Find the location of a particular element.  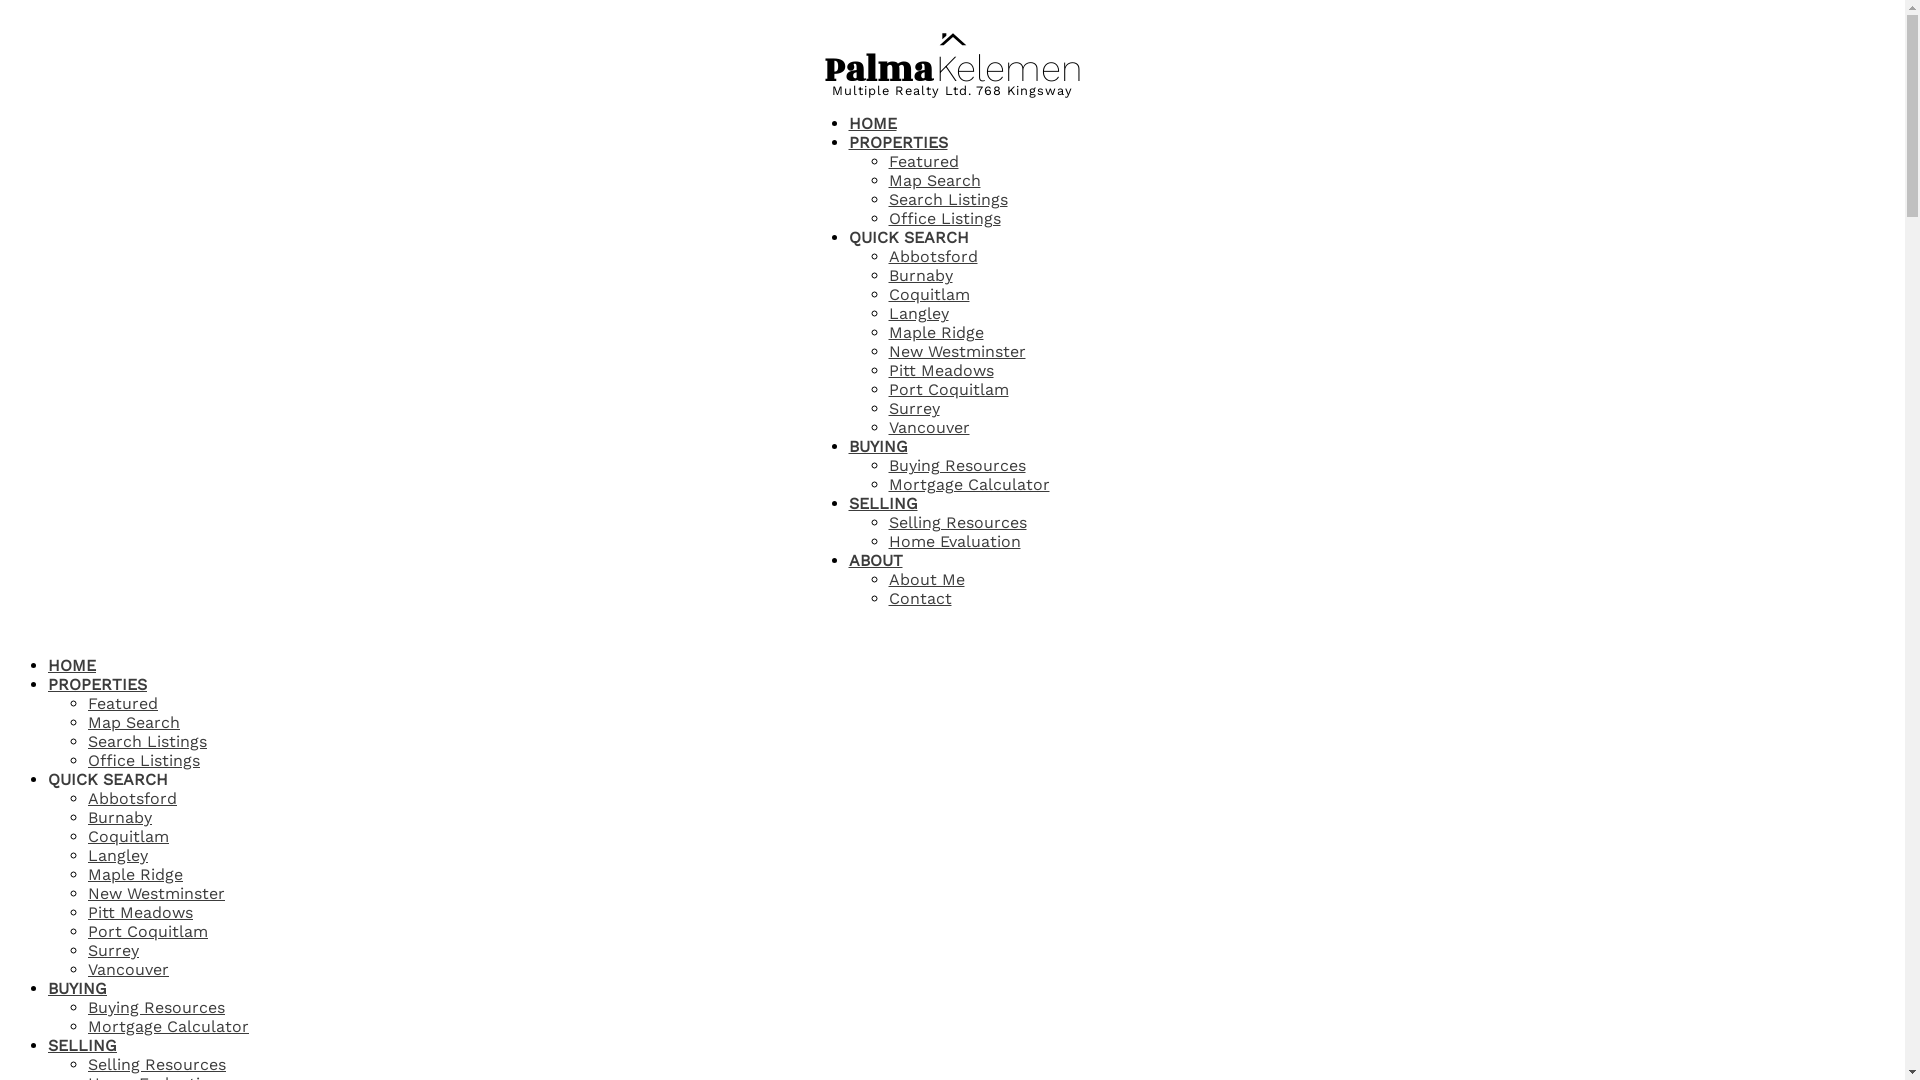

Coquitlam is located at coordinates (128, 836).